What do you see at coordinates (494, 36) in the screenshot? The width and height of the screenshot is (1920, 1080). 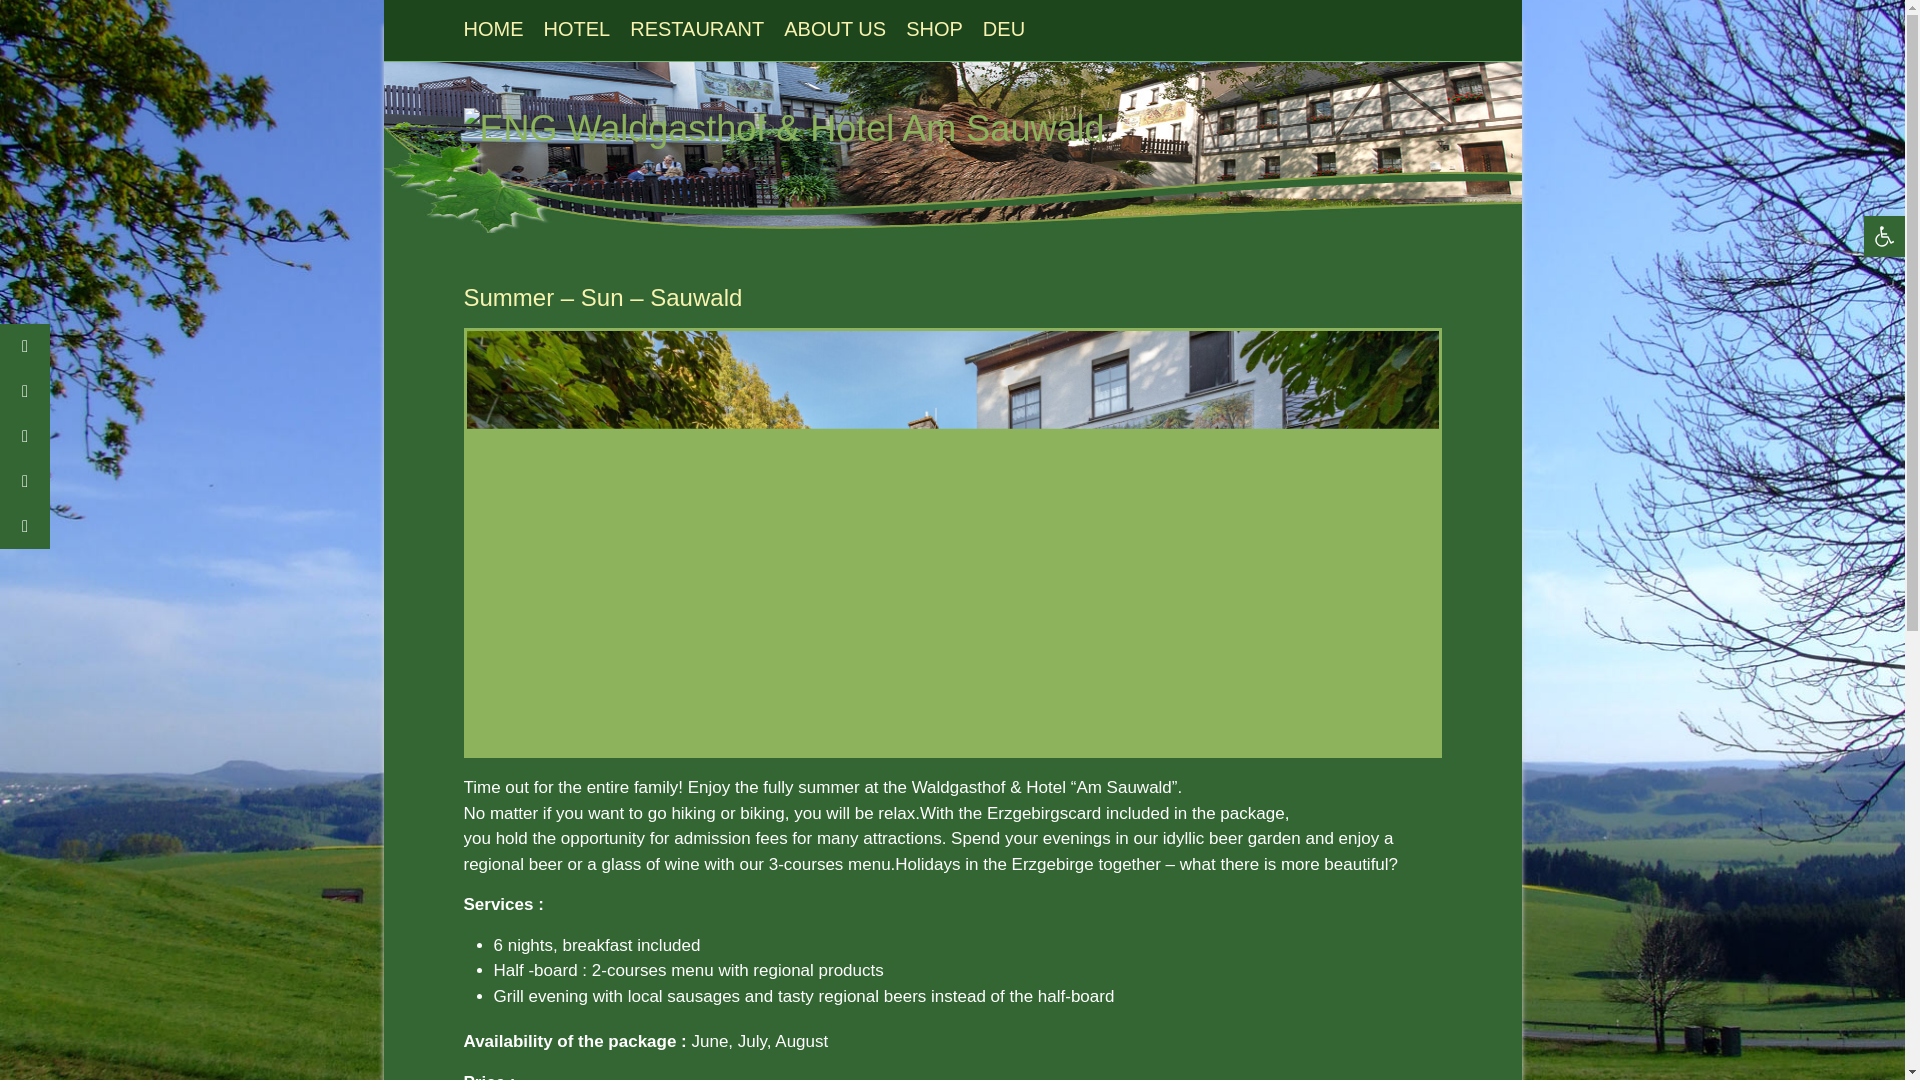 I see `HOME` at bounding box center [494, 36].